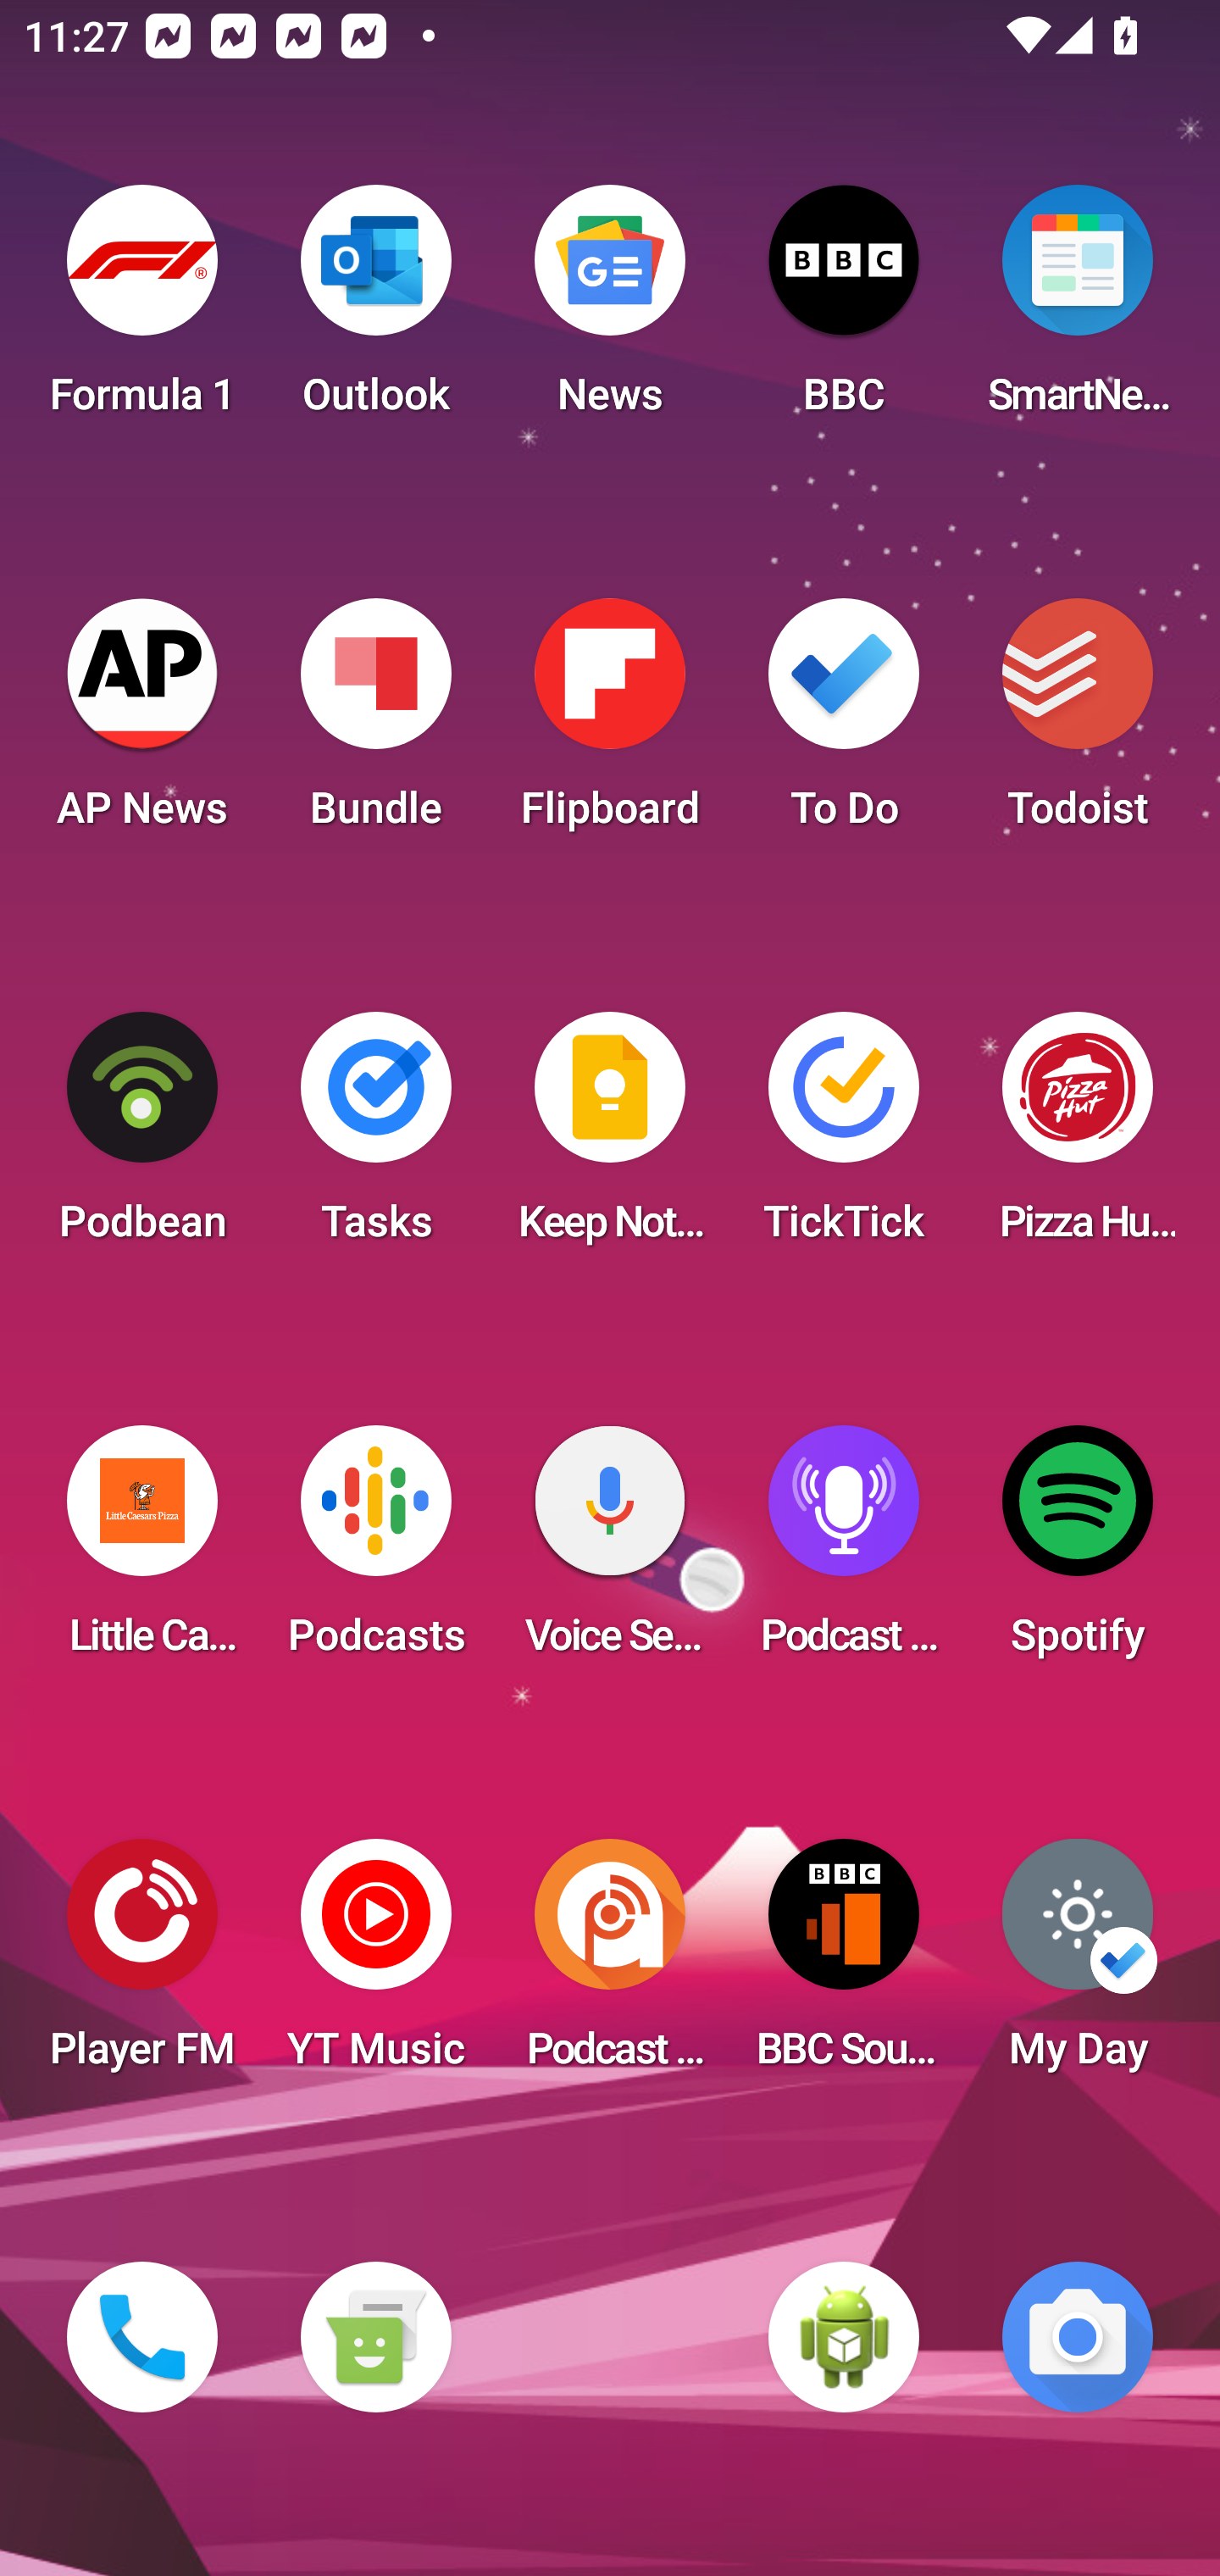  I want to click on Podcast Addict, so click(610, 1964).